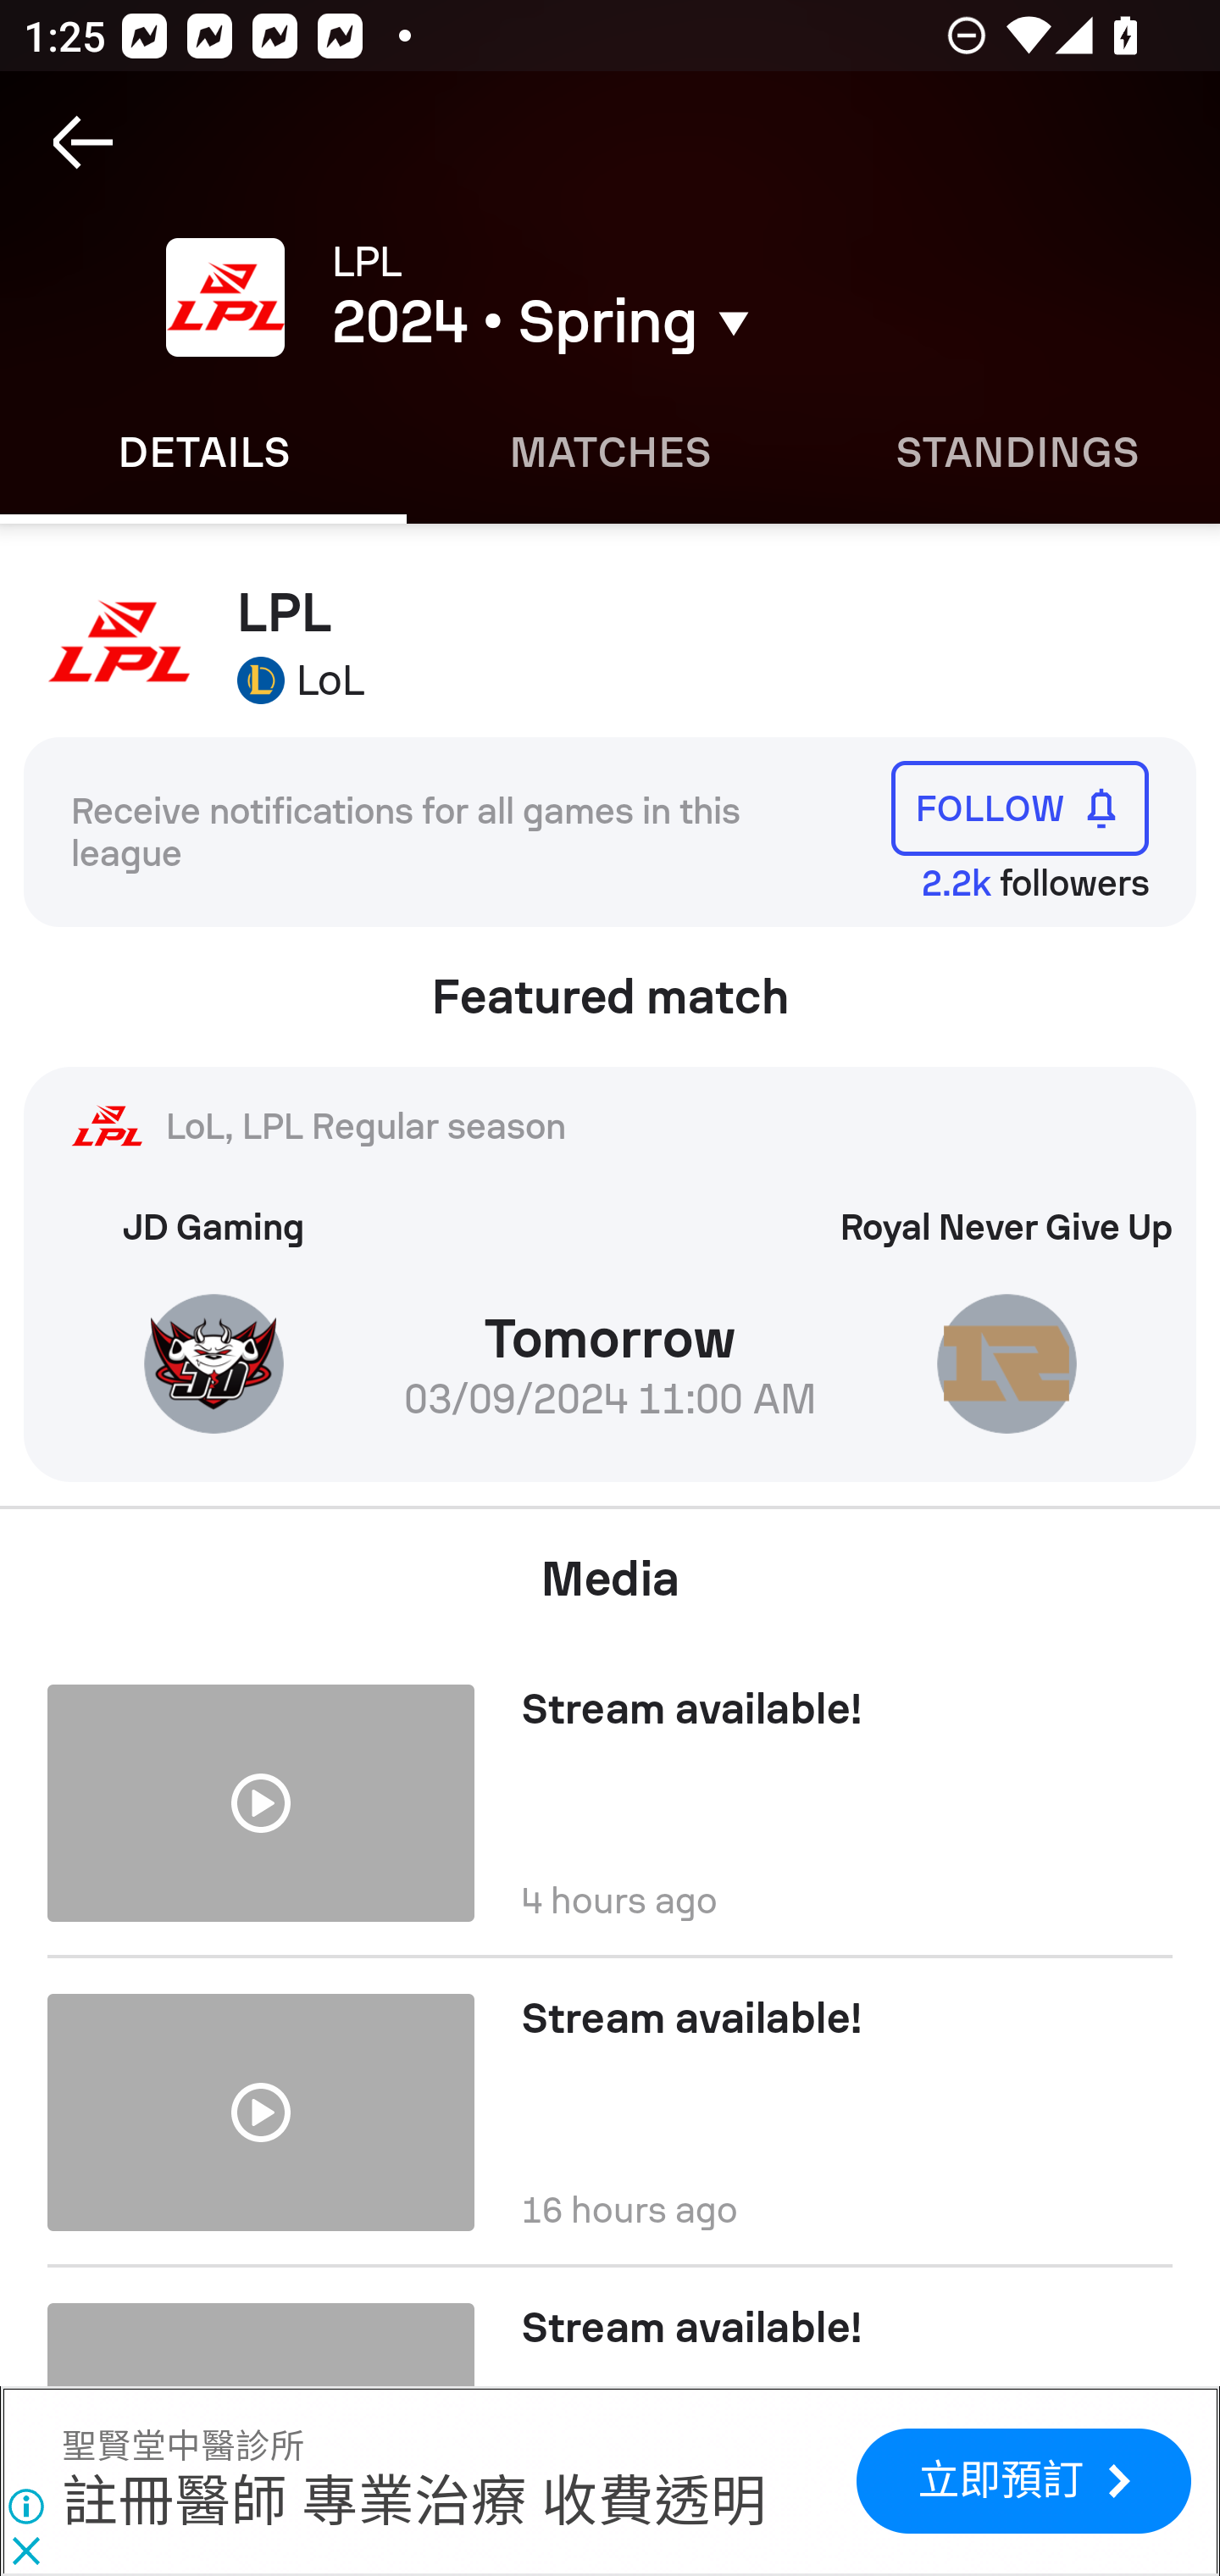  What do you see at coordinates (413, 2503) in the screenshot?
I see `註冊醫師 專業治療 收費透明` at bounding box center [413, 2503].